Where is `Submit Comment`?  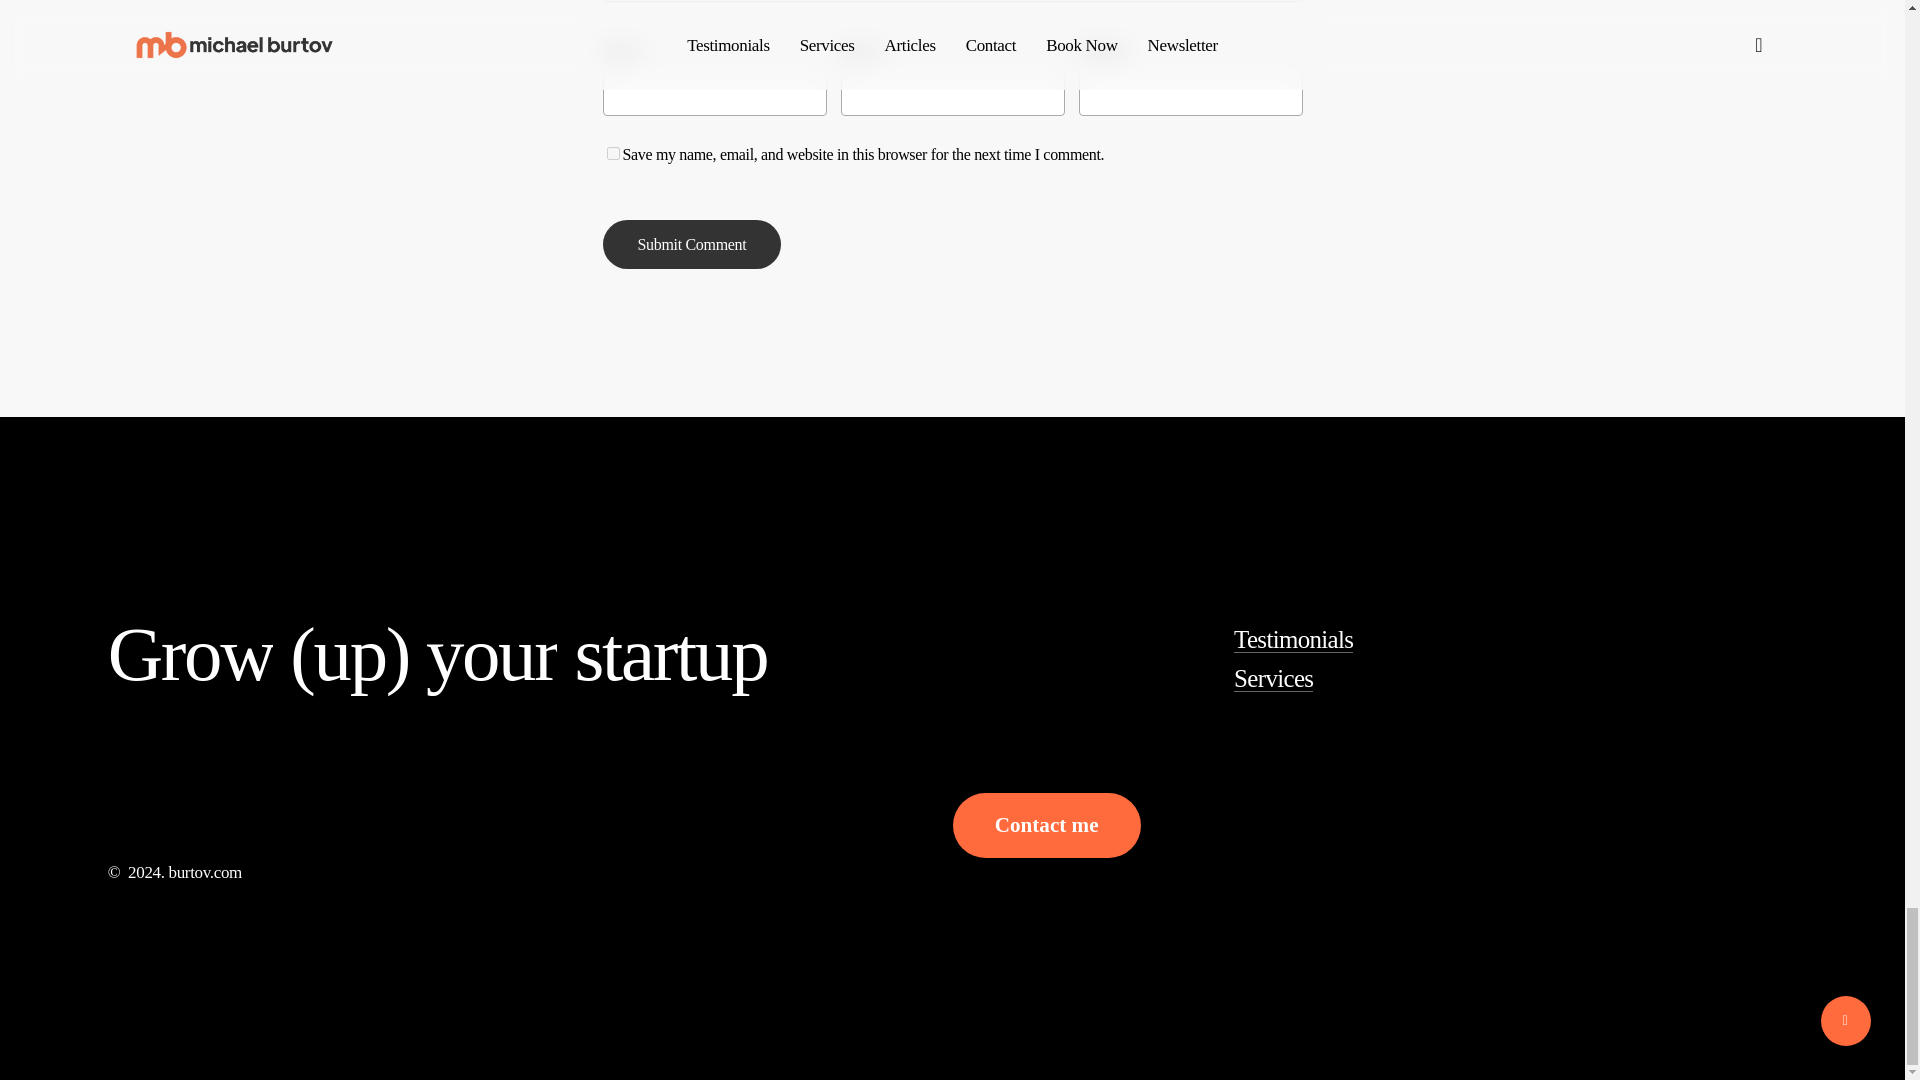 Submit Comment is located at coordinates (692, 244).